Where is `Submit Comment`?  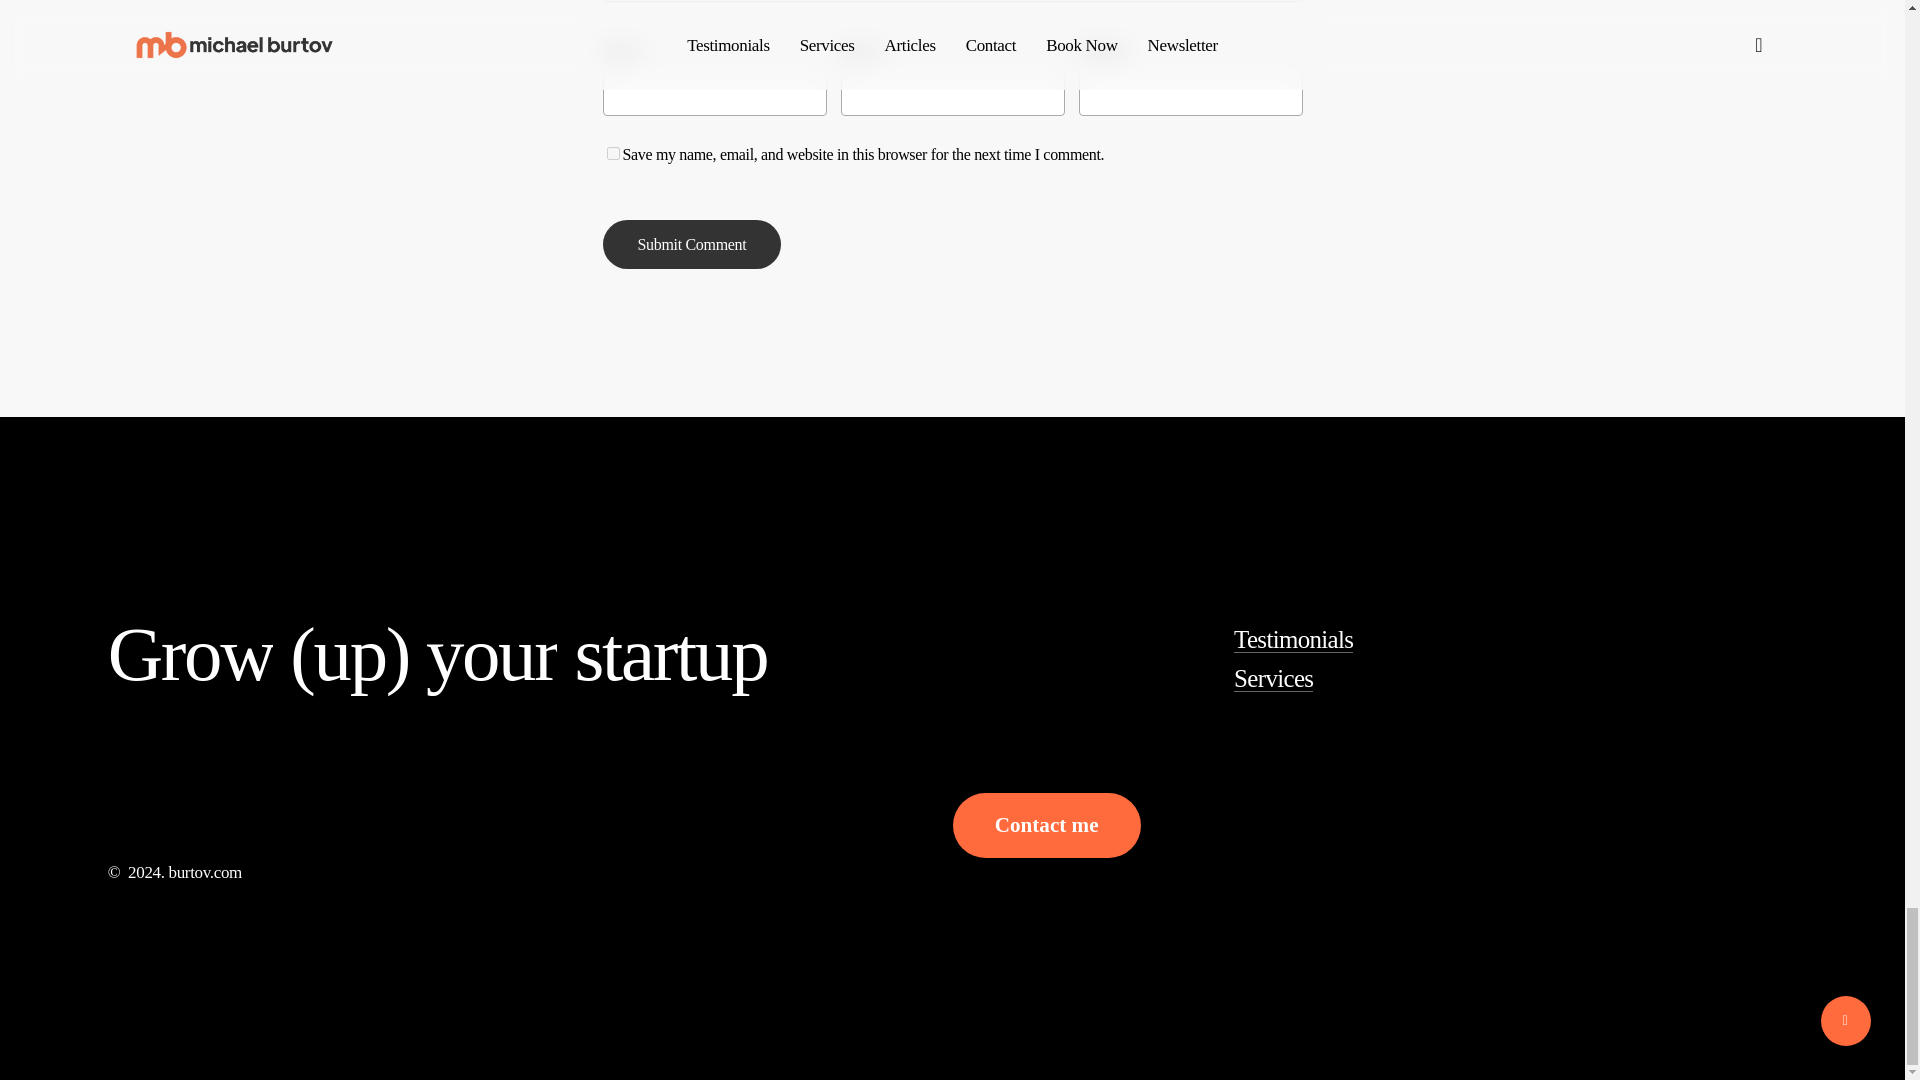 Submit Comment is located at coordinates (692, 244).